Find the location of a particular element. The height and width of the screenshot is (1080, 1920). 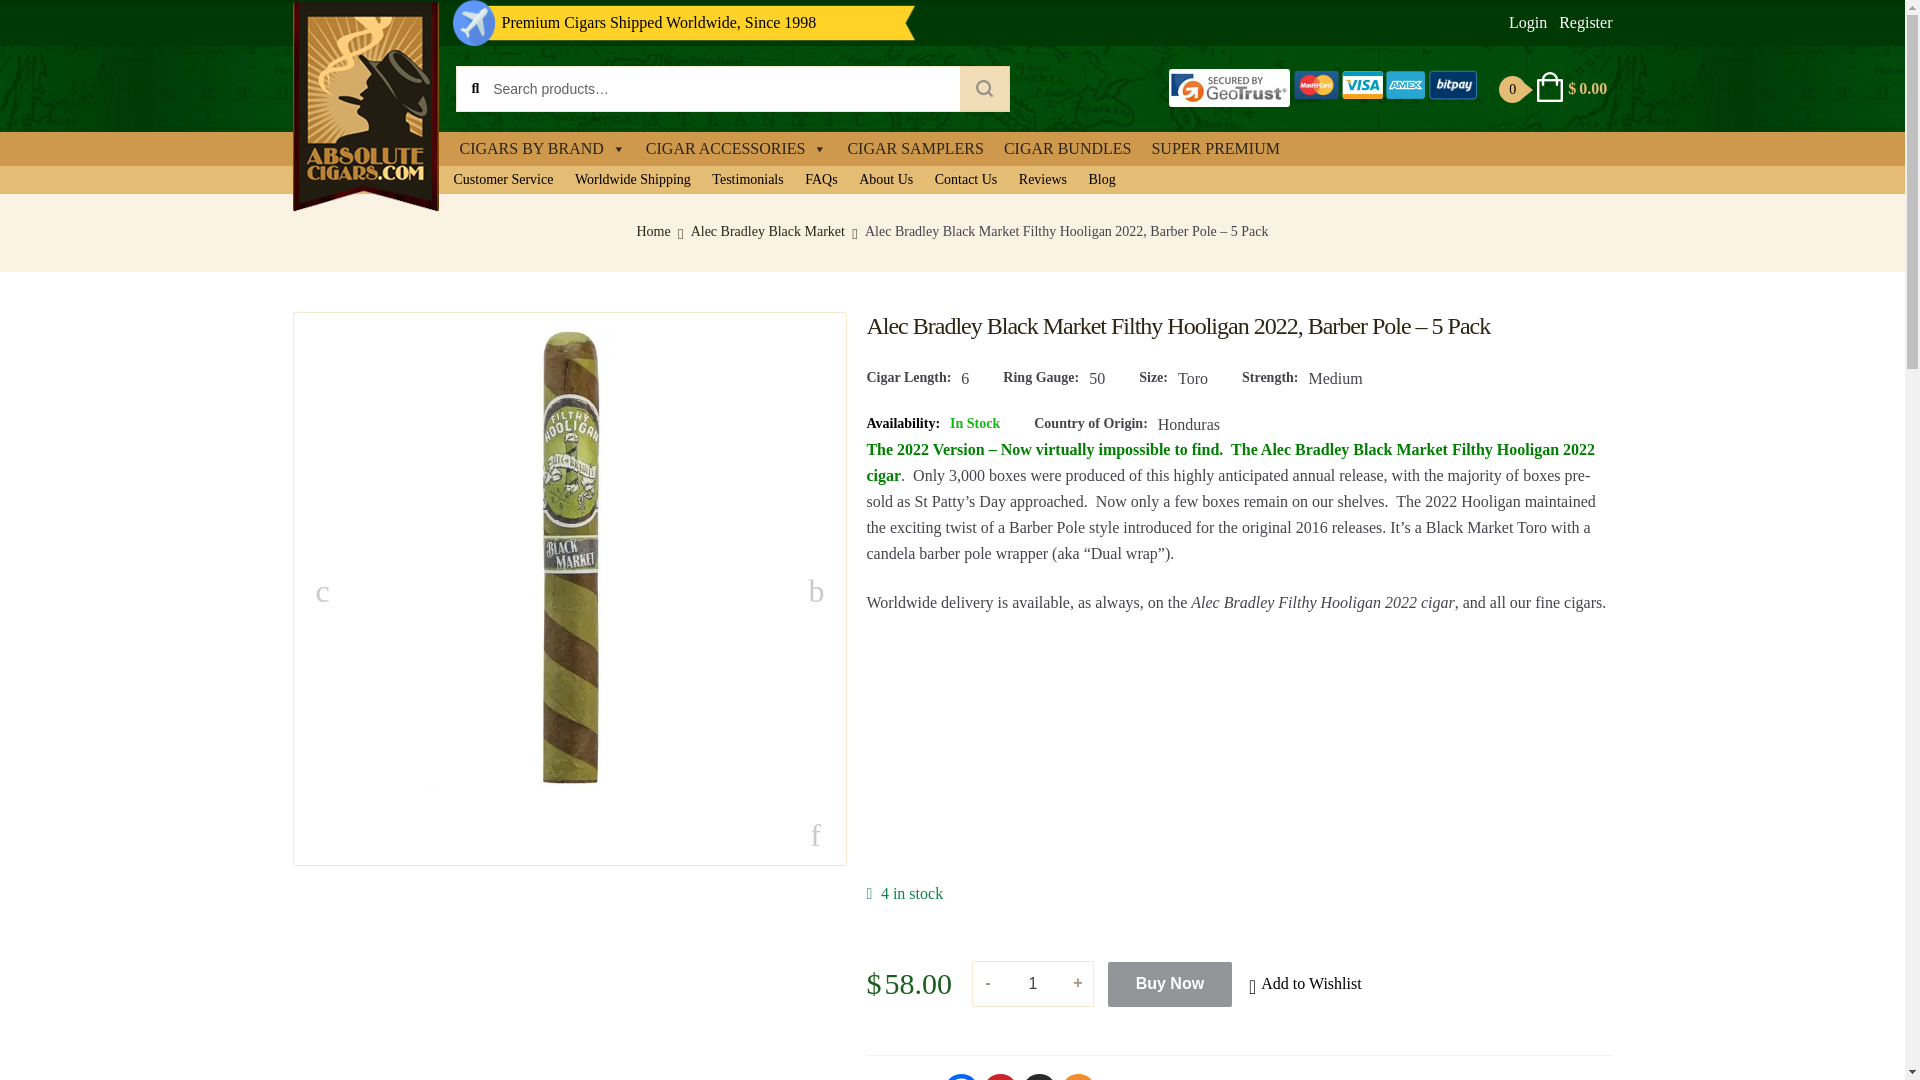

Qty is located at coordinates (1032, 984).